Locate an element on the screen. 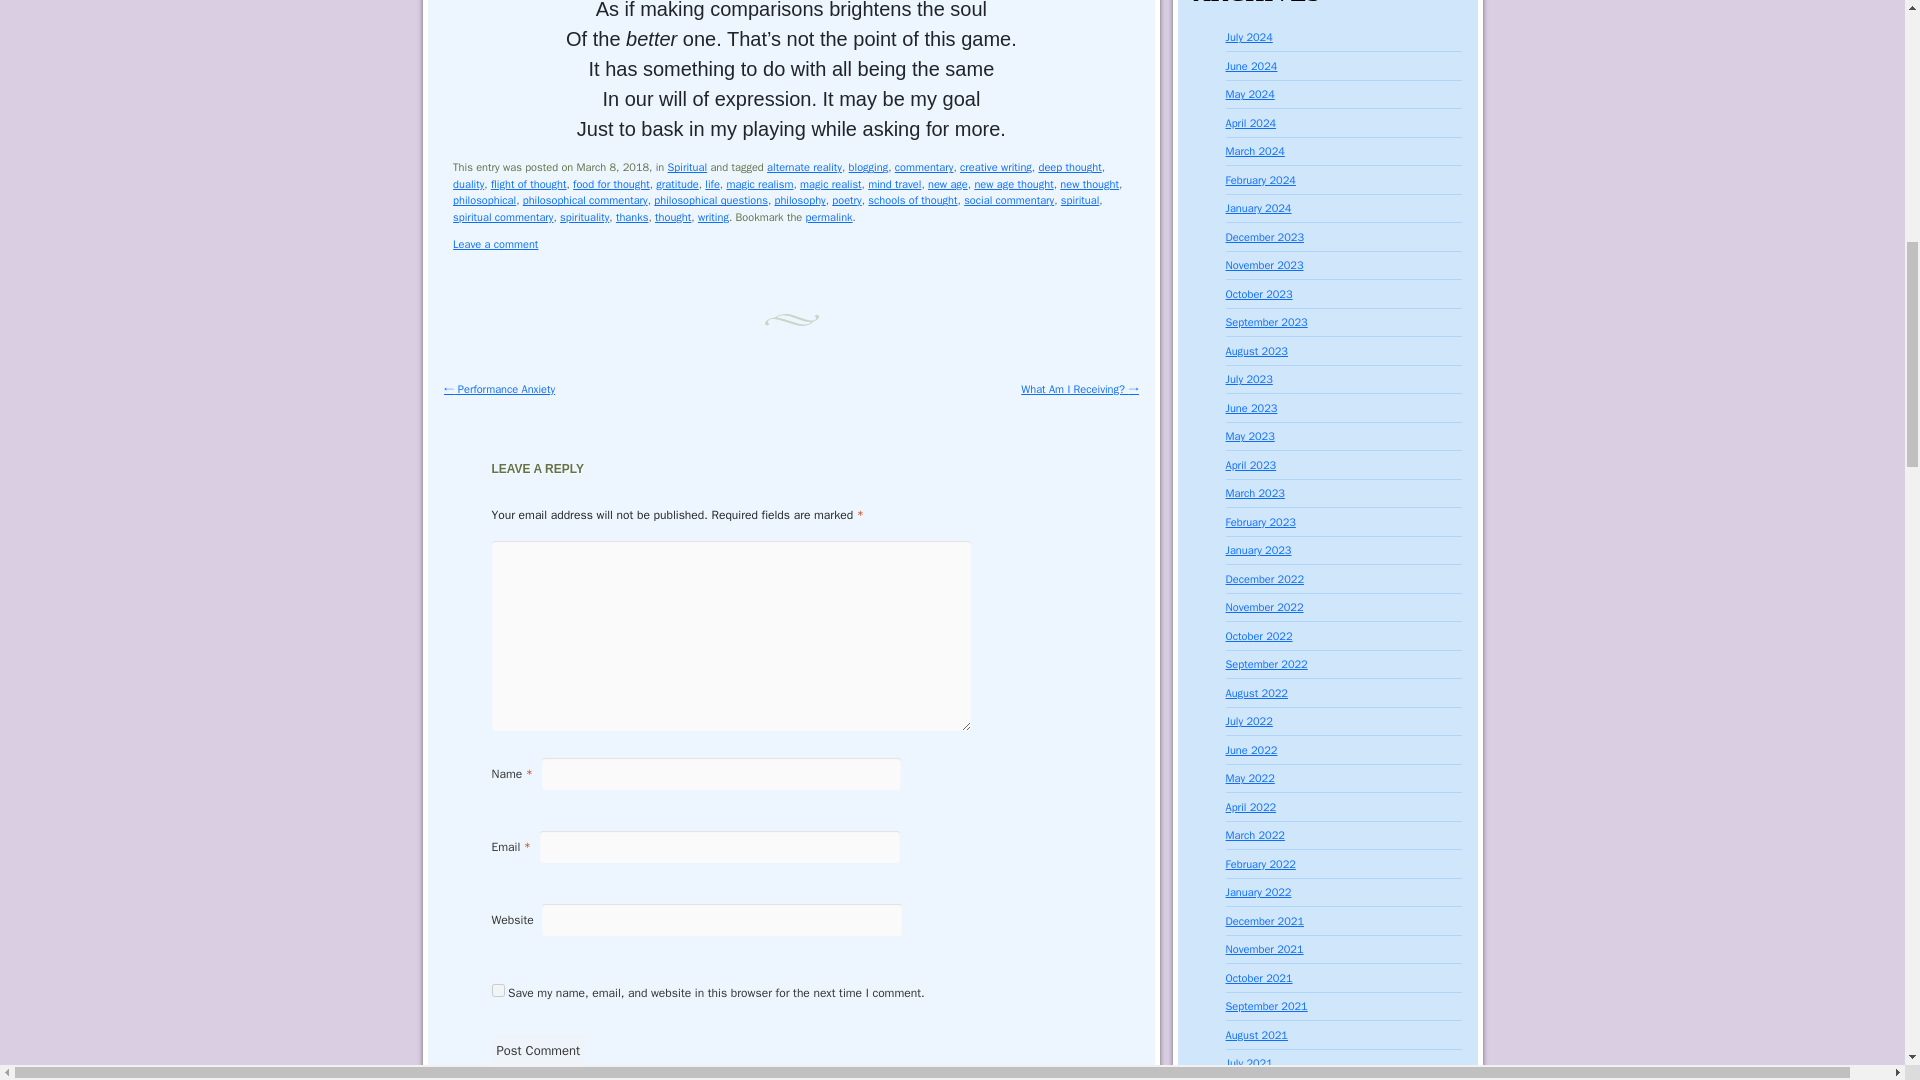 The height and width of the screenshot is (1080, 1920). gratitude is located at coordinates (677, 184).